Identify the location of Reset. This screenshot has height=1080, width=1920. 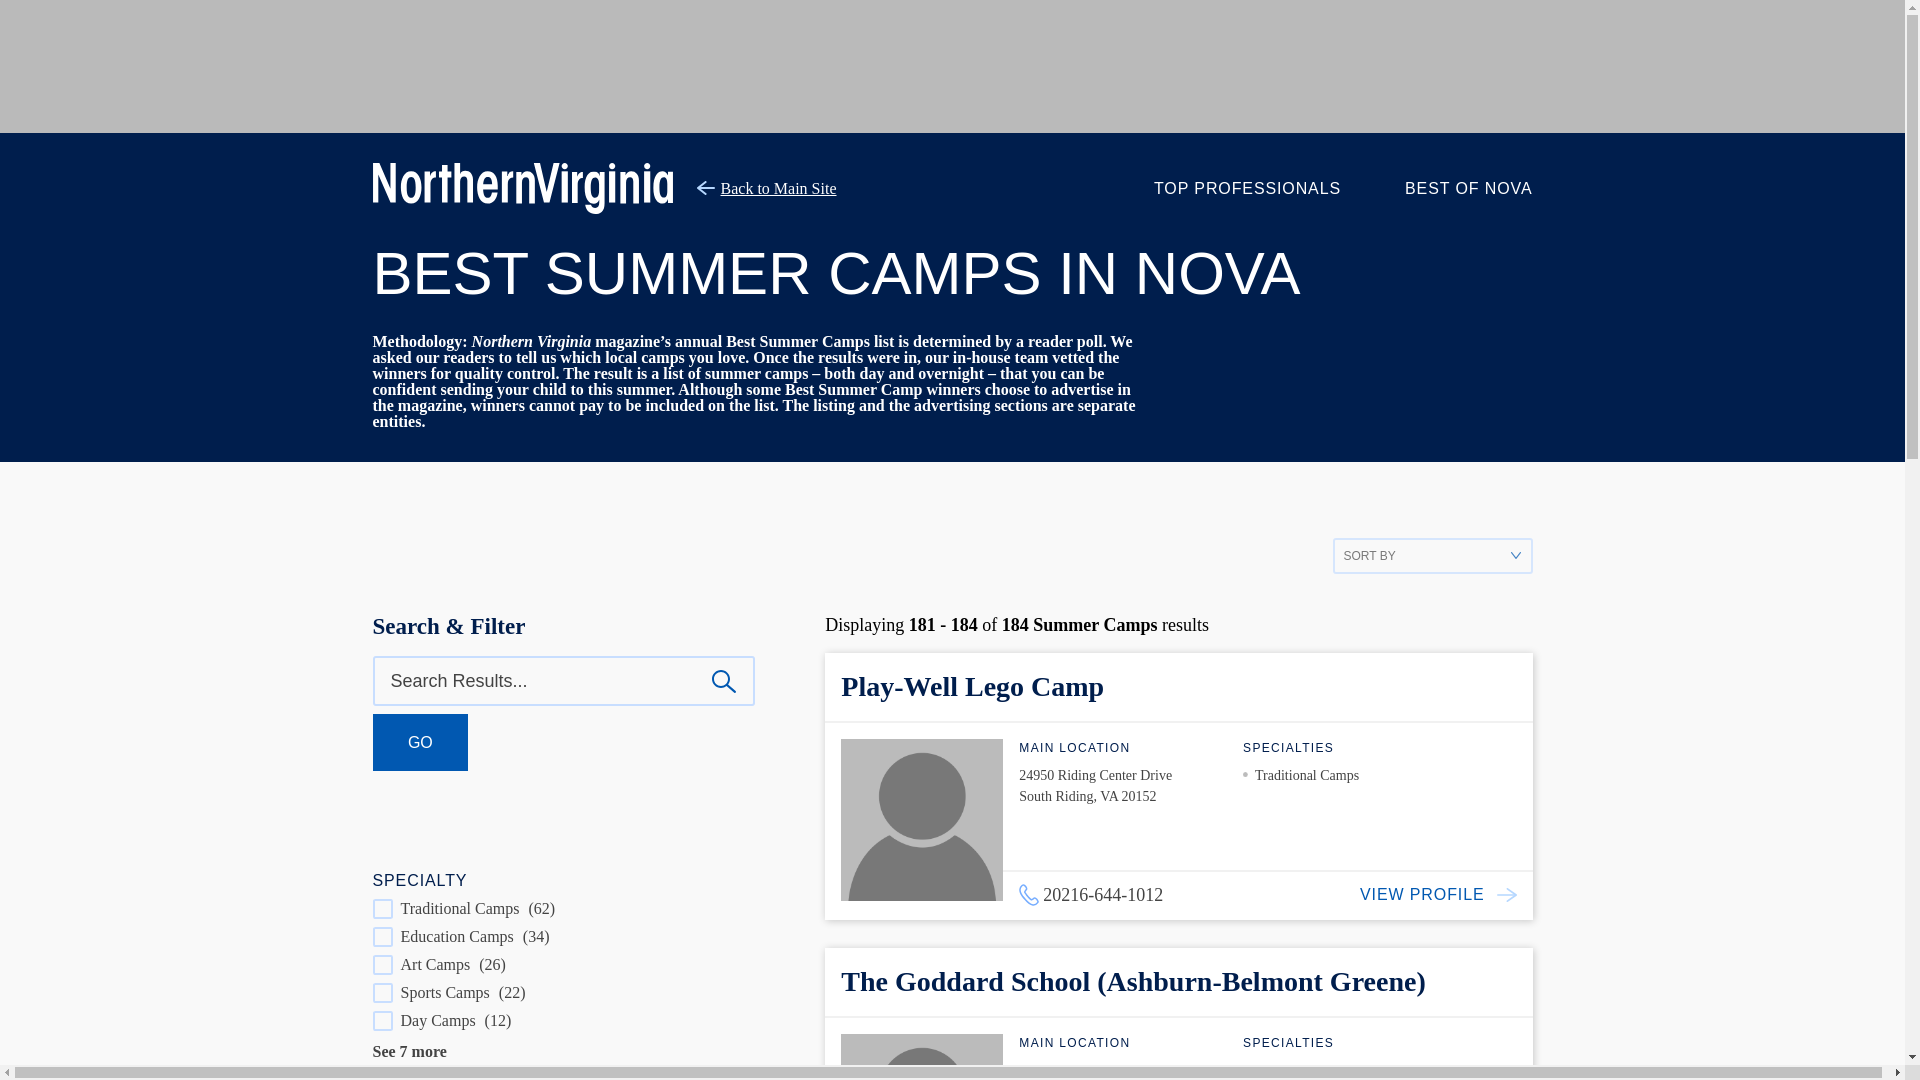
(46, 15).